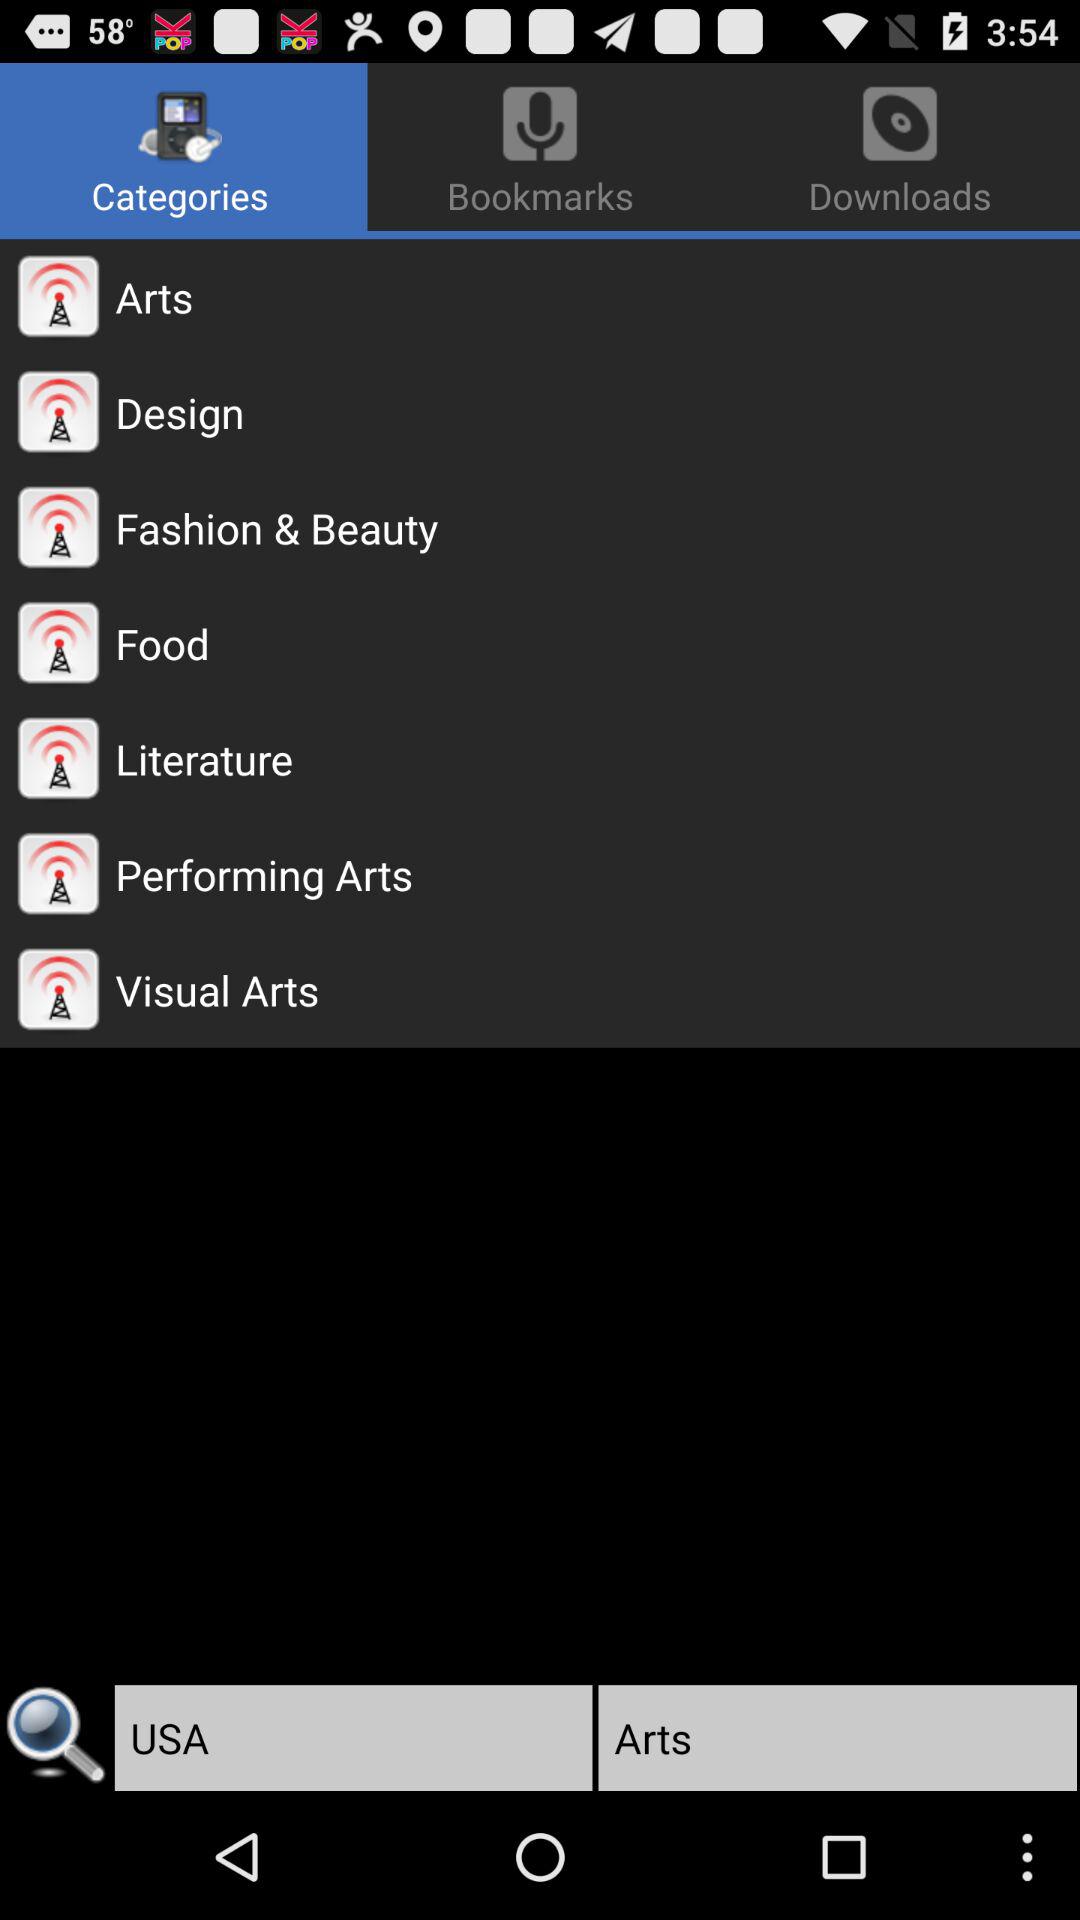 Image resolution: width=1080 pixels, height=1920 pixels. What do you see at coordinates (598, 528) in the screenshot?
I see `click fashion & beauty app` at bounding box center [598, 528].